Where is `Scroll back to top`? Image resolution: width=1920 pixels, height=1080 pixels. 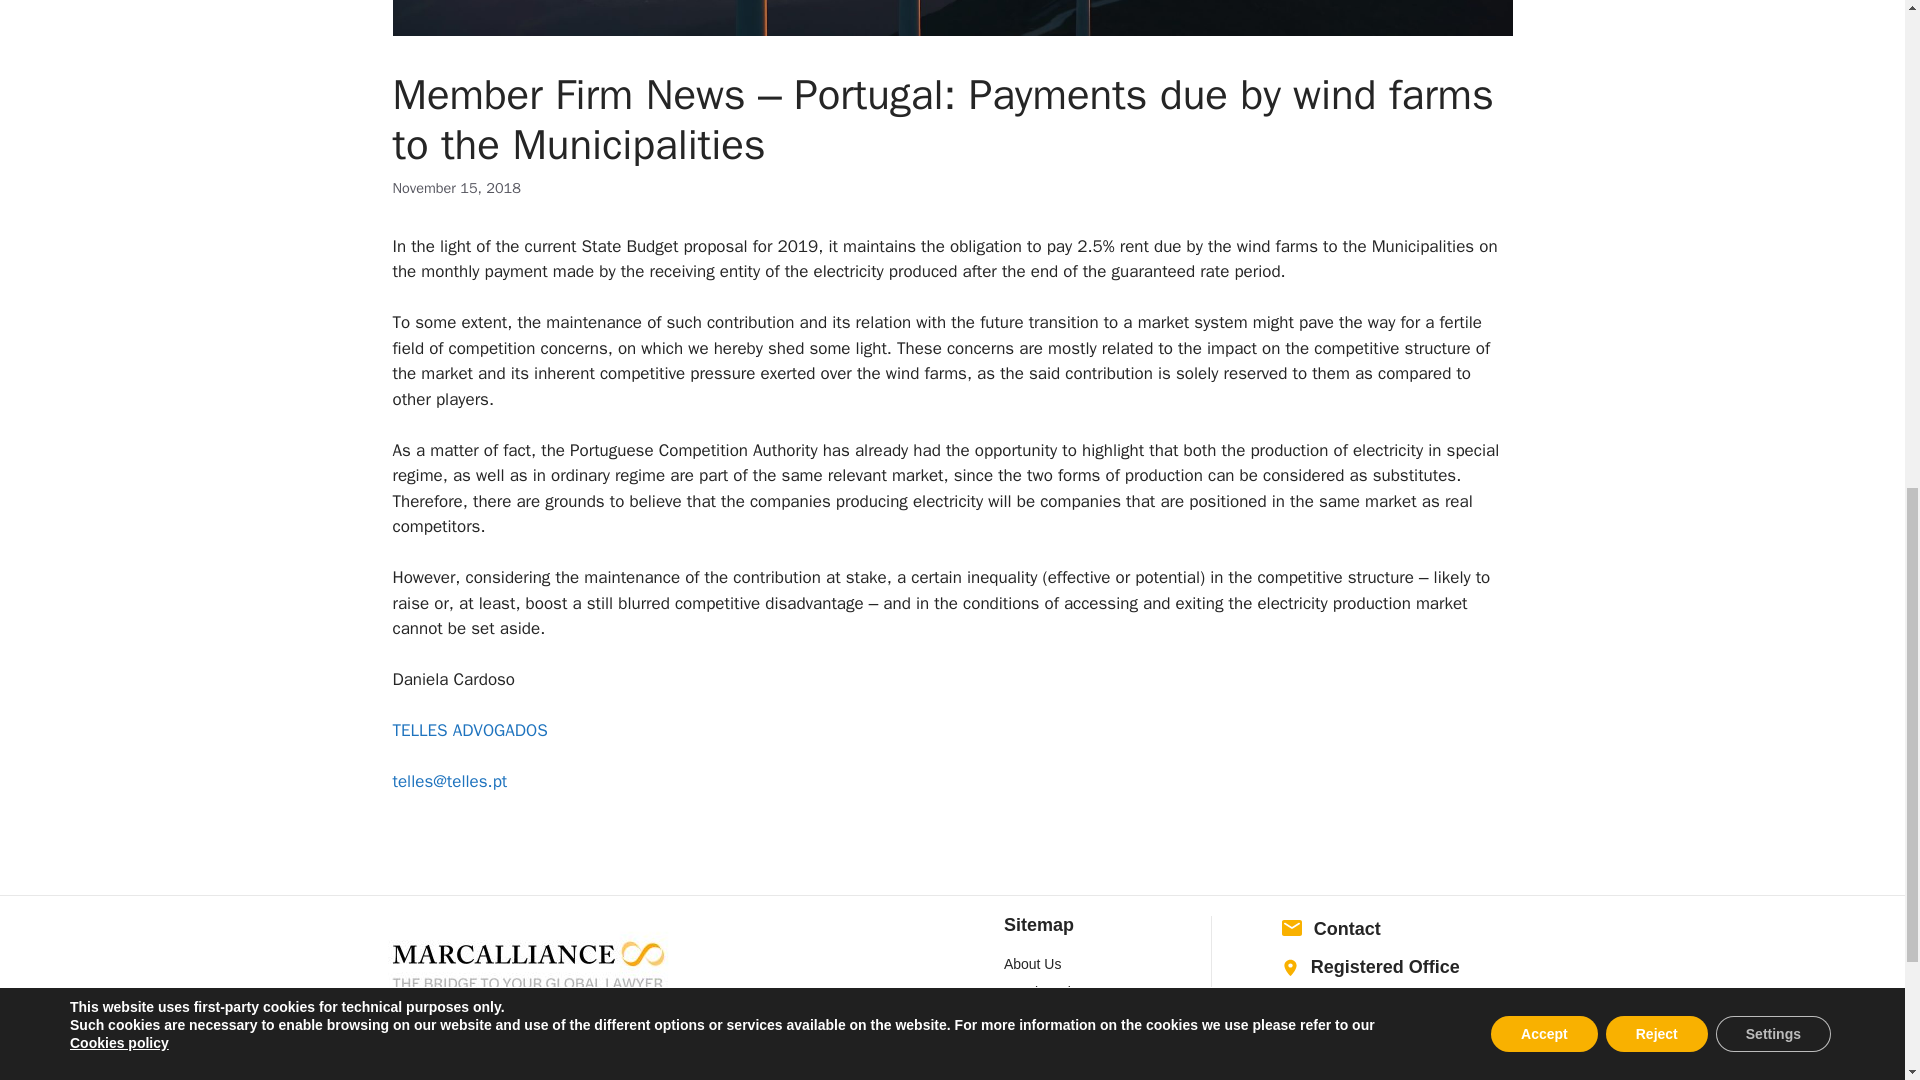 Scroll back to top is located at coordinates (1855, 949).